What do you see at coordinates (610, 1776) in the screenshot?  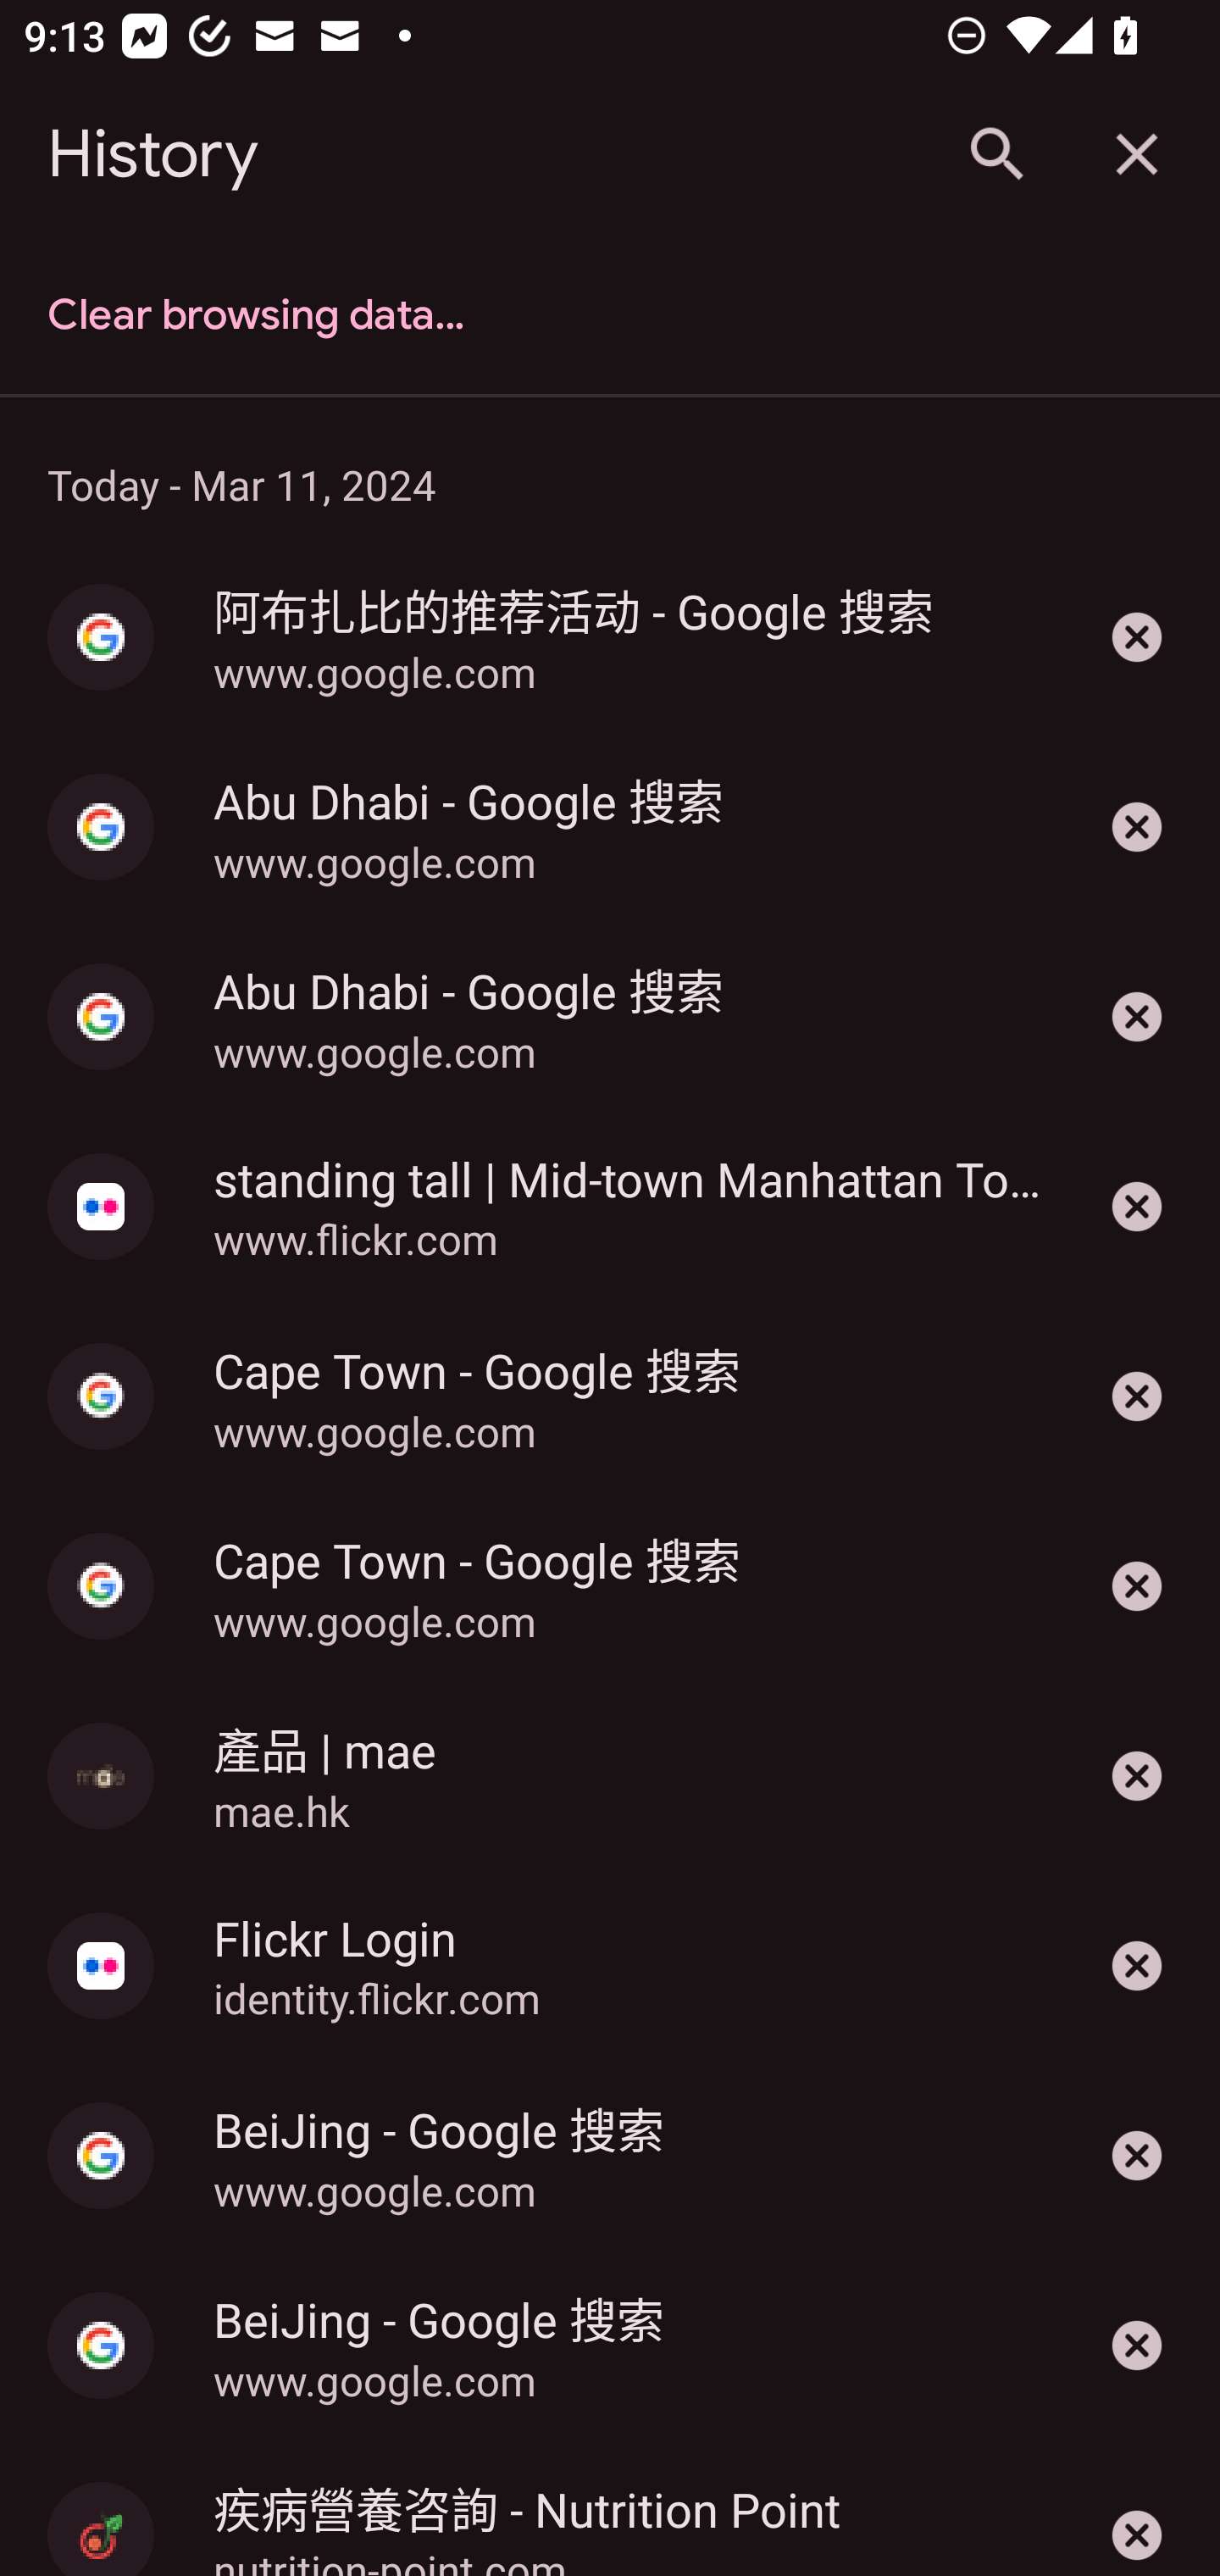 I see `產品 | mae mae.hk 產品 | mae Remove` at bounding box center [610, 1776].